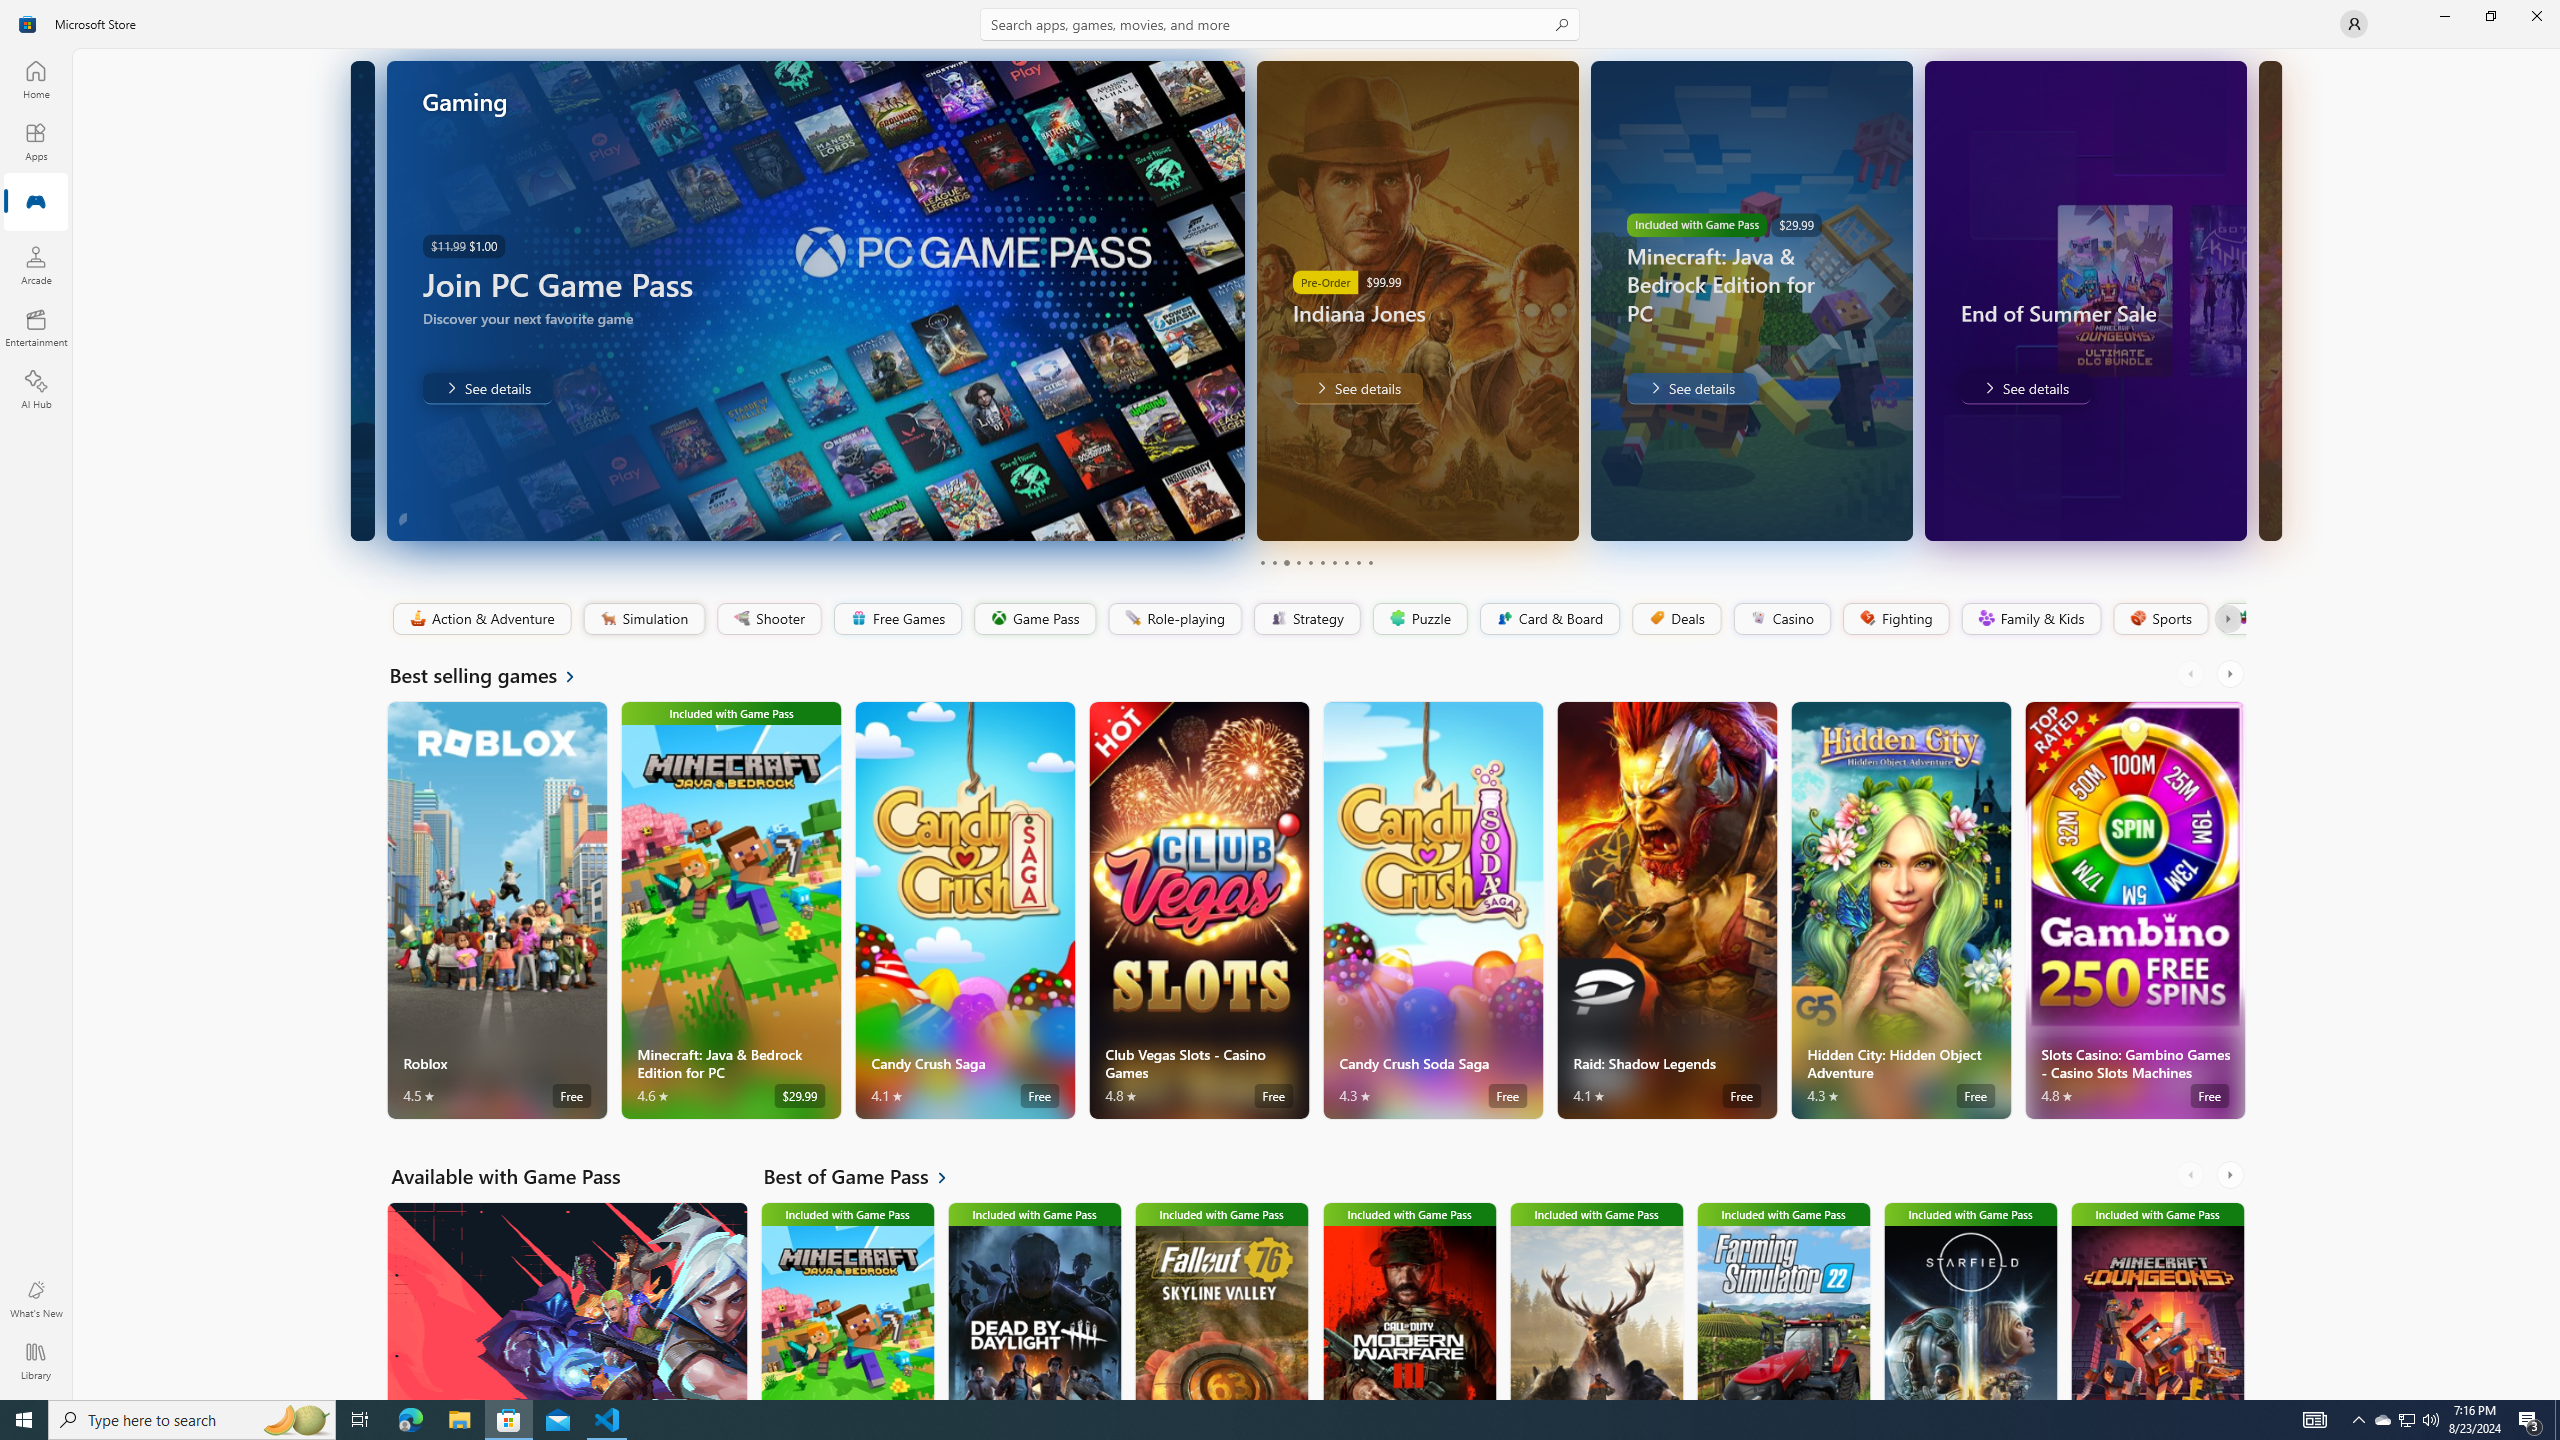  Describe the element at coordinates (2226, 619) in the screenshot. I see `Class: Button` at that location.